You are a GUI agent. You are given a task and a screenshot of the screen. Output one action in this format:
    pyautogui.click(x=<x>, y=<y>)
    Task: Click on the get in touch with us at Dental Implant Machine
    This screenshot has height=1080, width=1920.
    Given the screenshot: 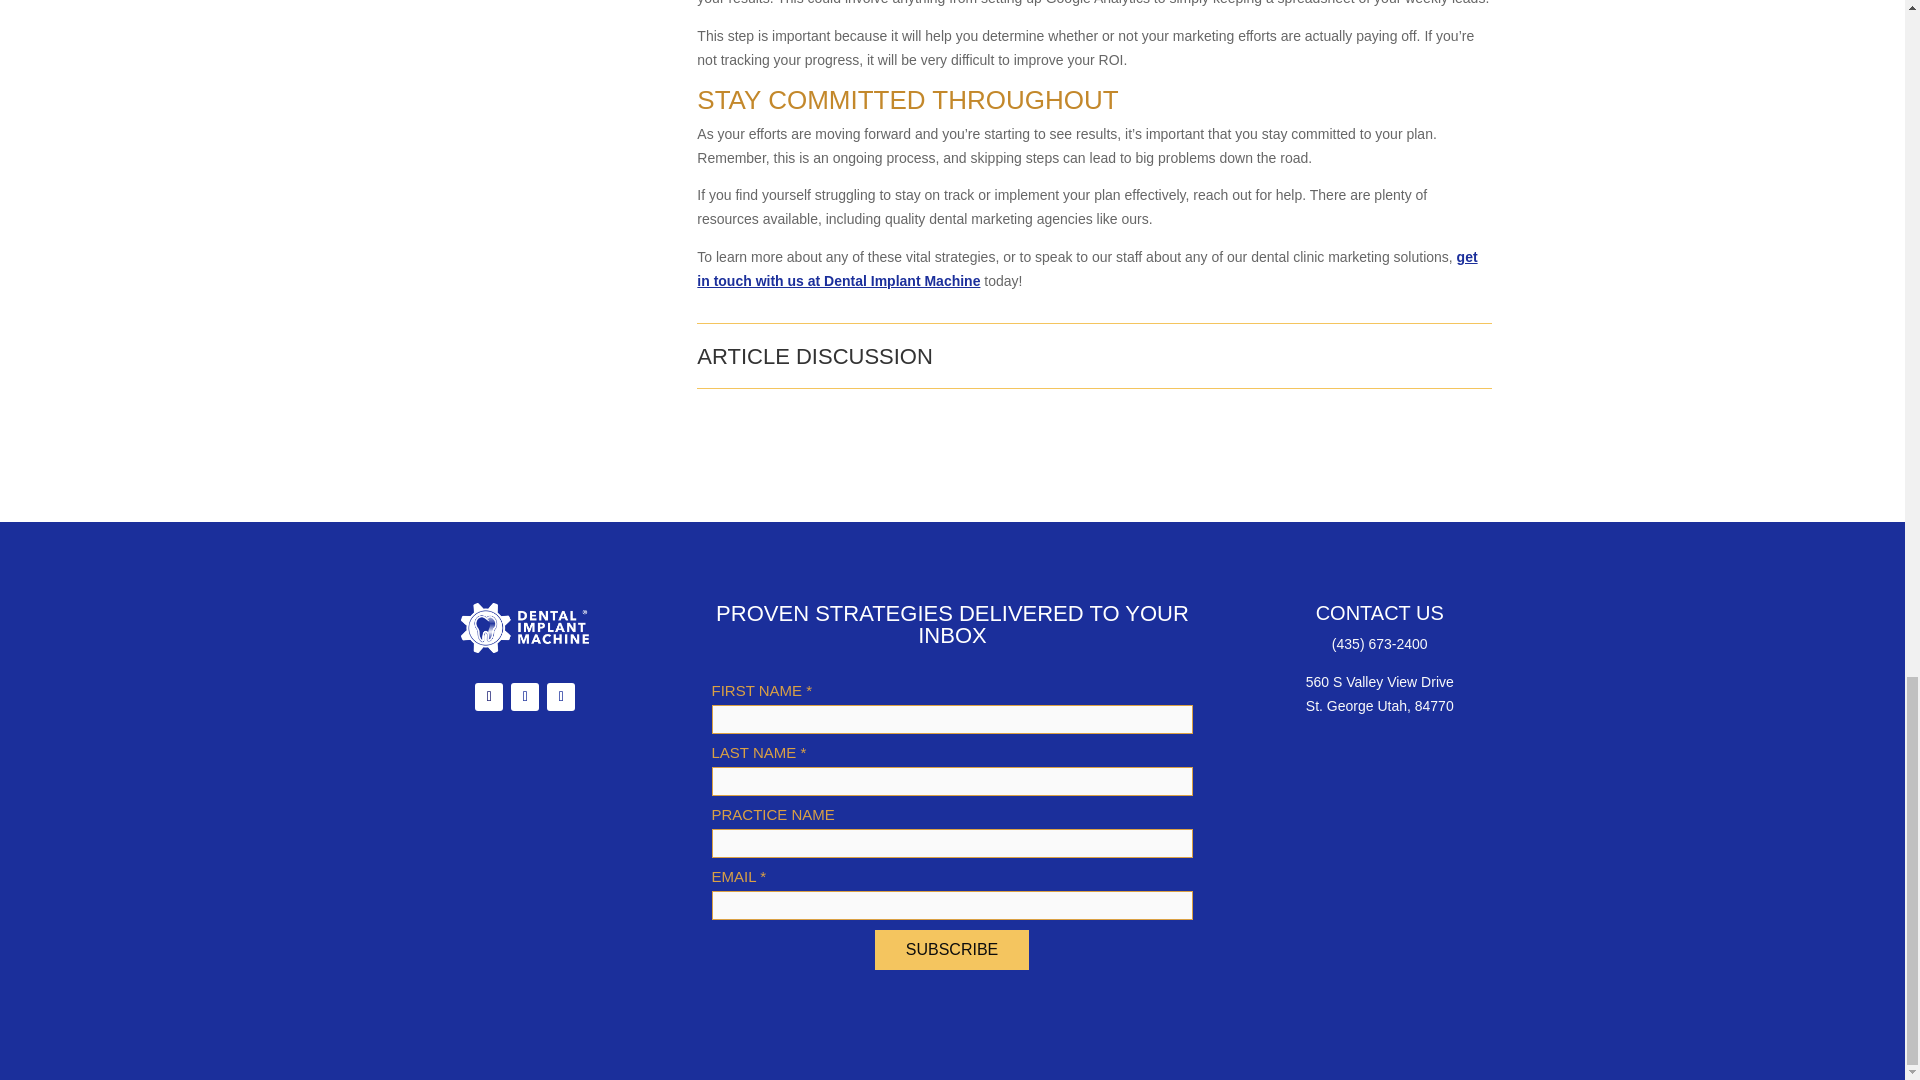 What is the action you would take?
    pyautogui.click(x=1086, y=269)
    